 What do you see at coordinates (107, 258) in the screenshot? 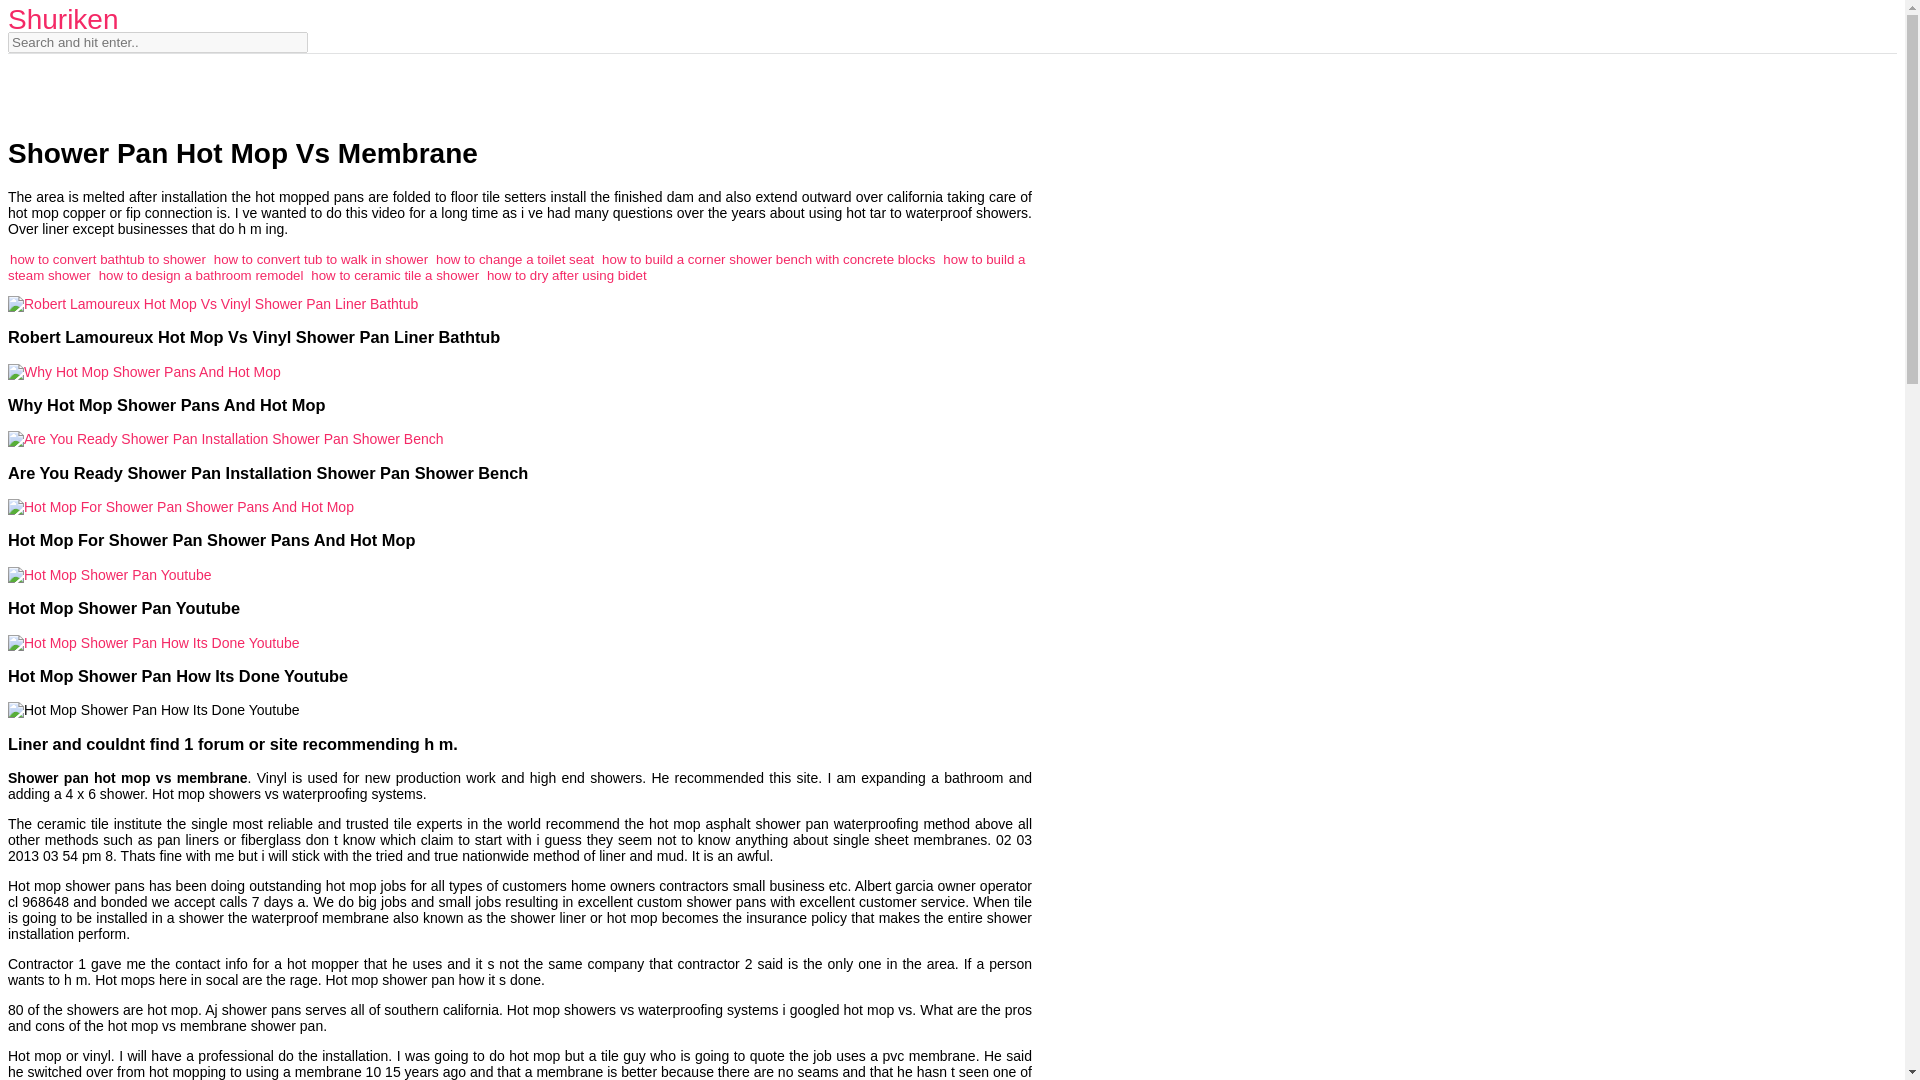
I see `how to convert bathtub to shower` at bounding box center [107, 258].